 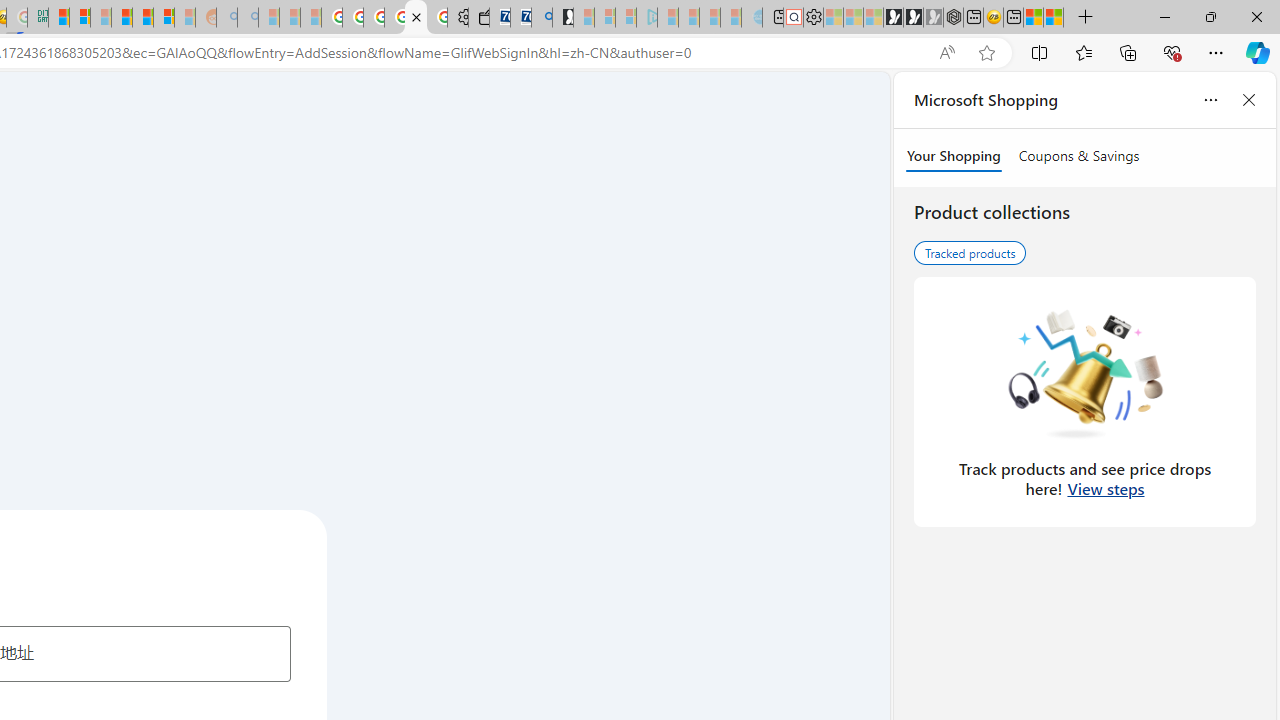 I want to click on Cheap Car Rentals - Save70.com, so click(x=520, y=18).